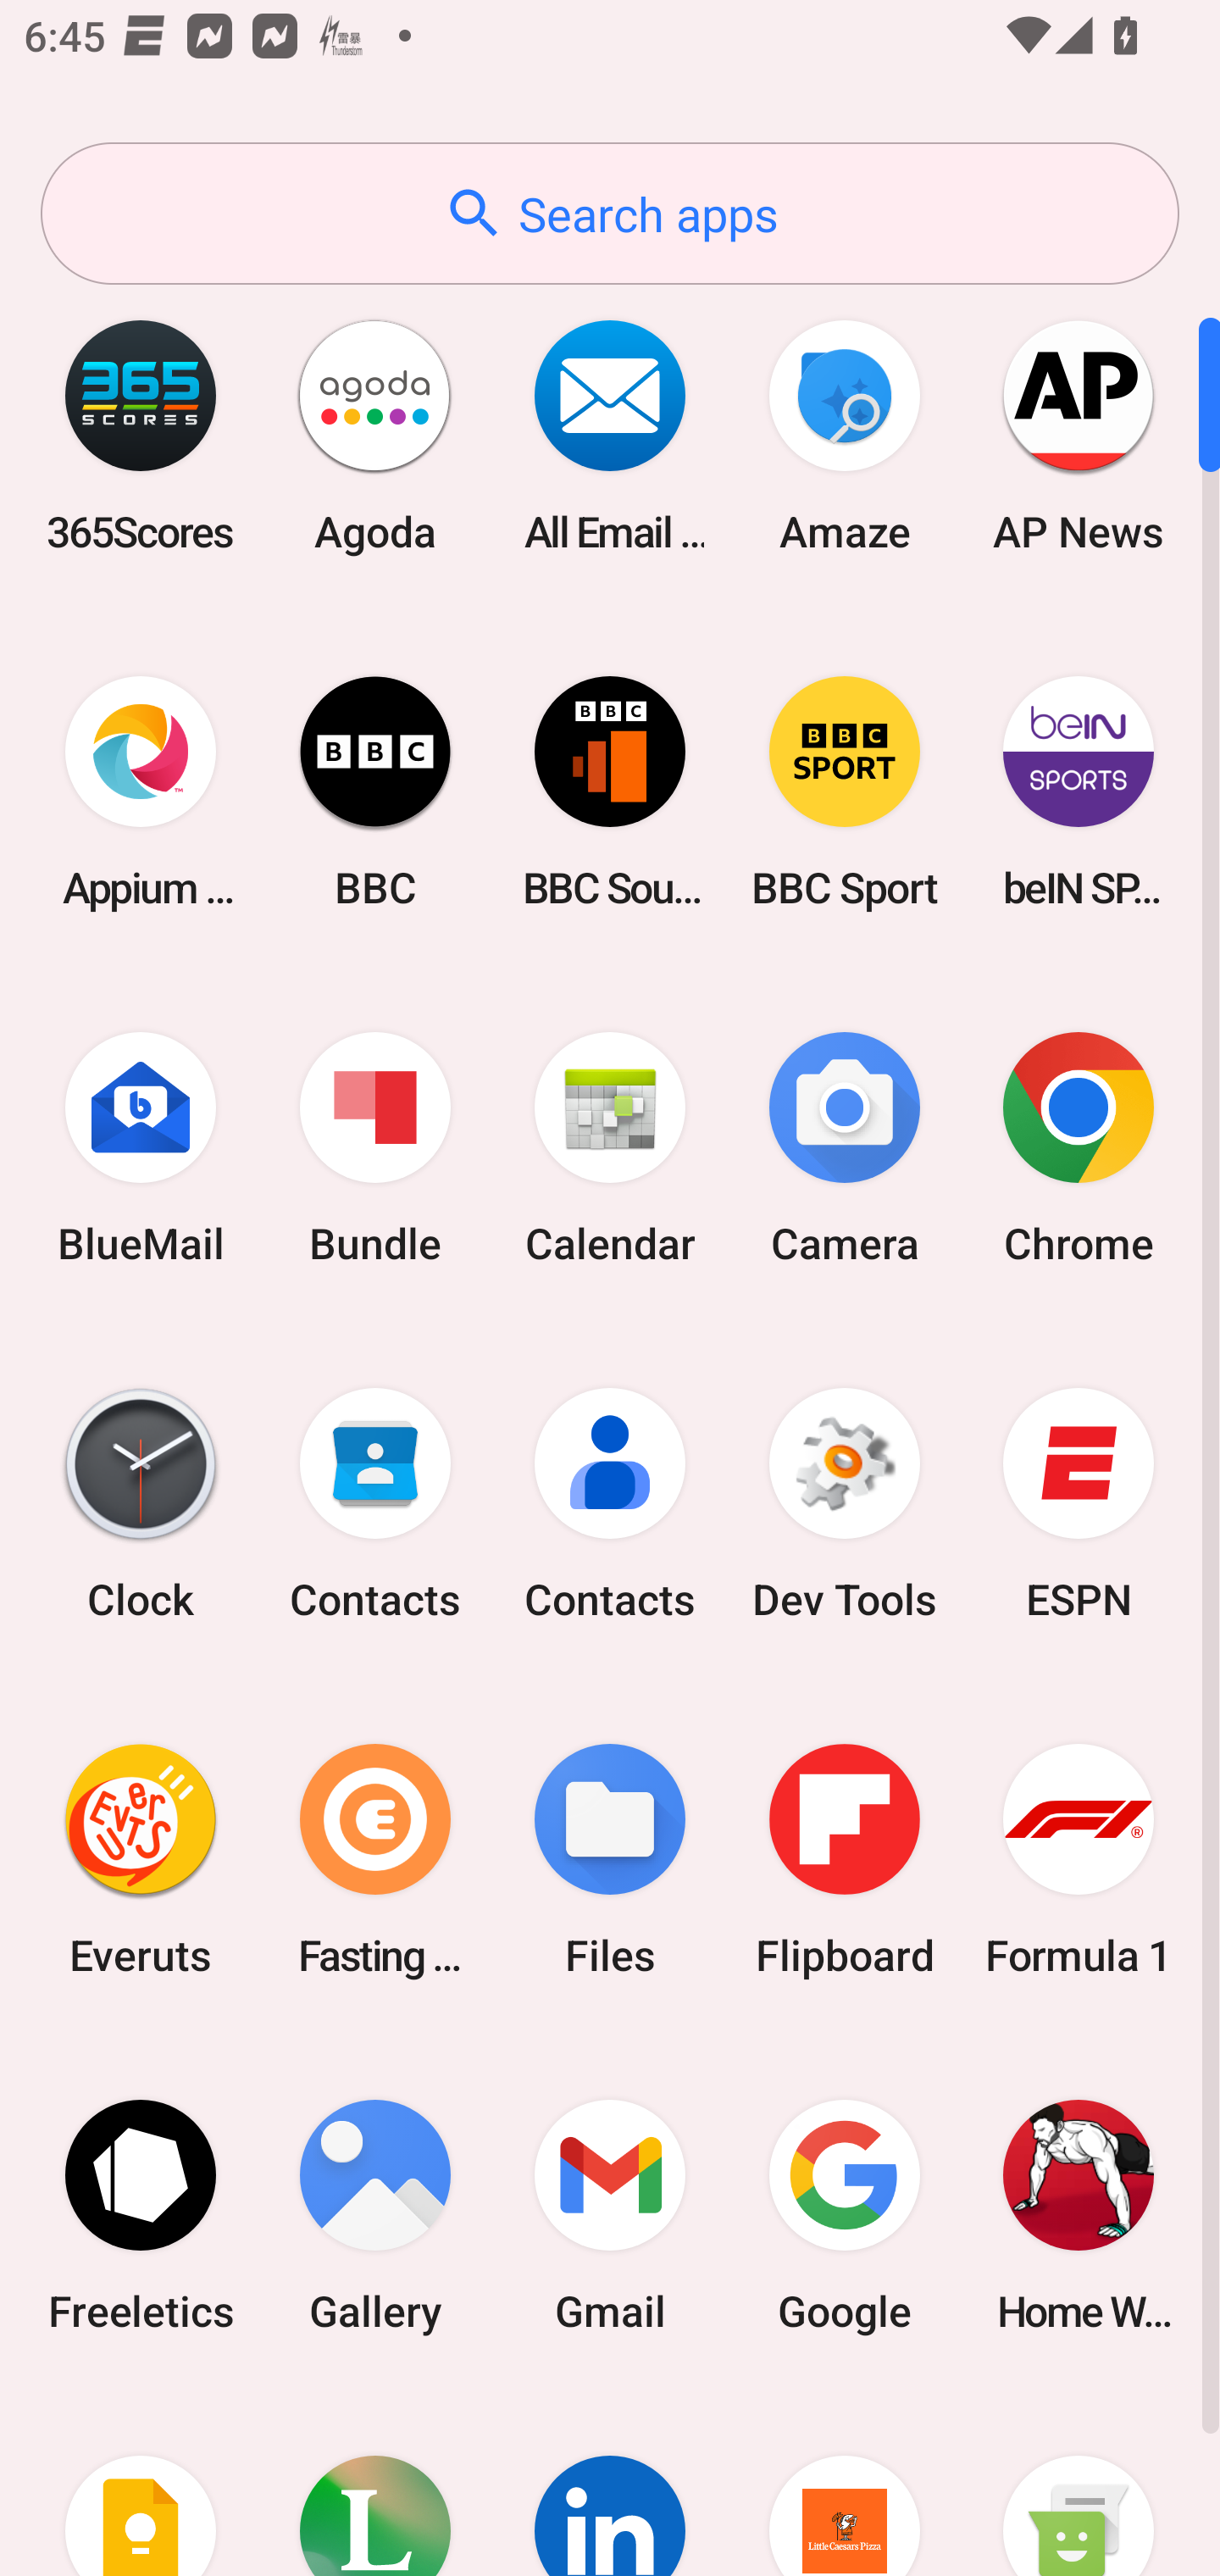  Describe the element at coordinates (141, 1149) in the screenshot. I see `BlueMail` at that location.